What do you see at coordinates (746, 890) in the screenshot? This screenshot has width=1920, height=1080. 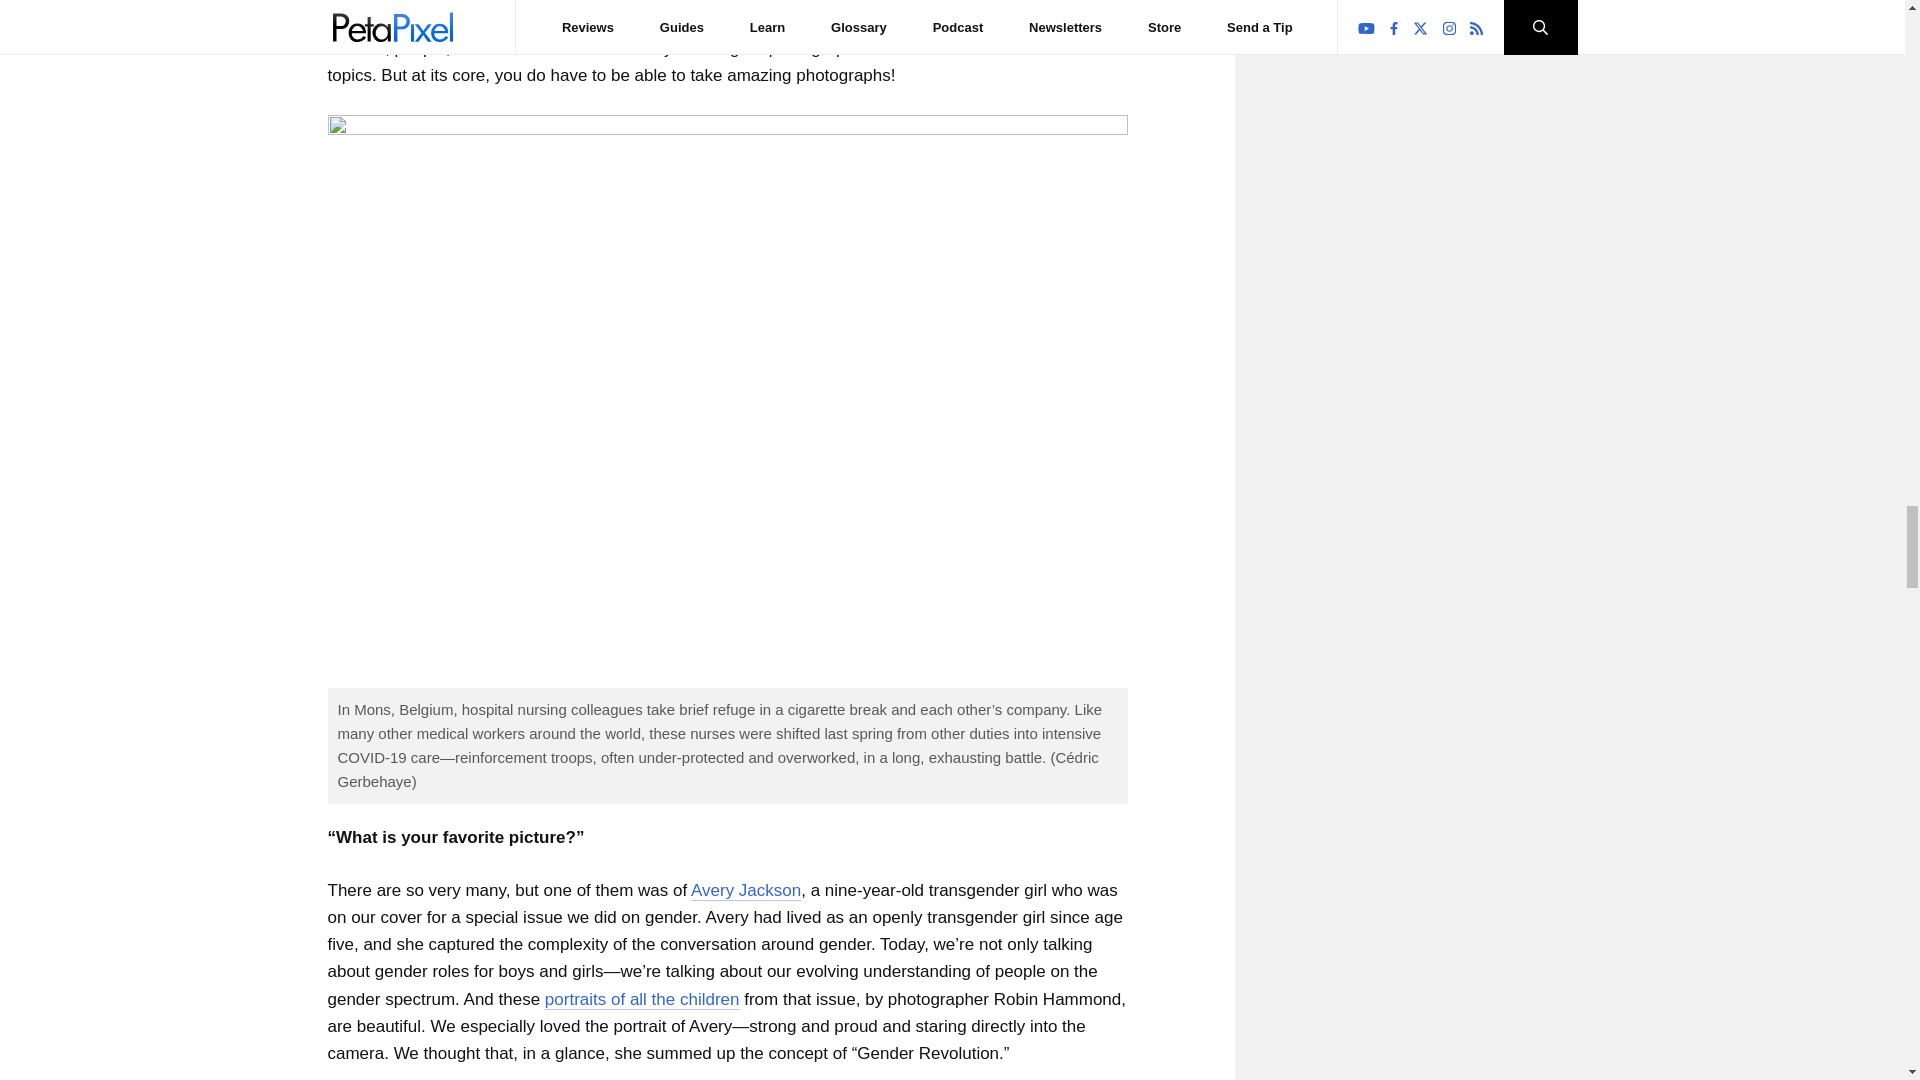 I see `Avery Jackson` at bounding box center [746, 890].